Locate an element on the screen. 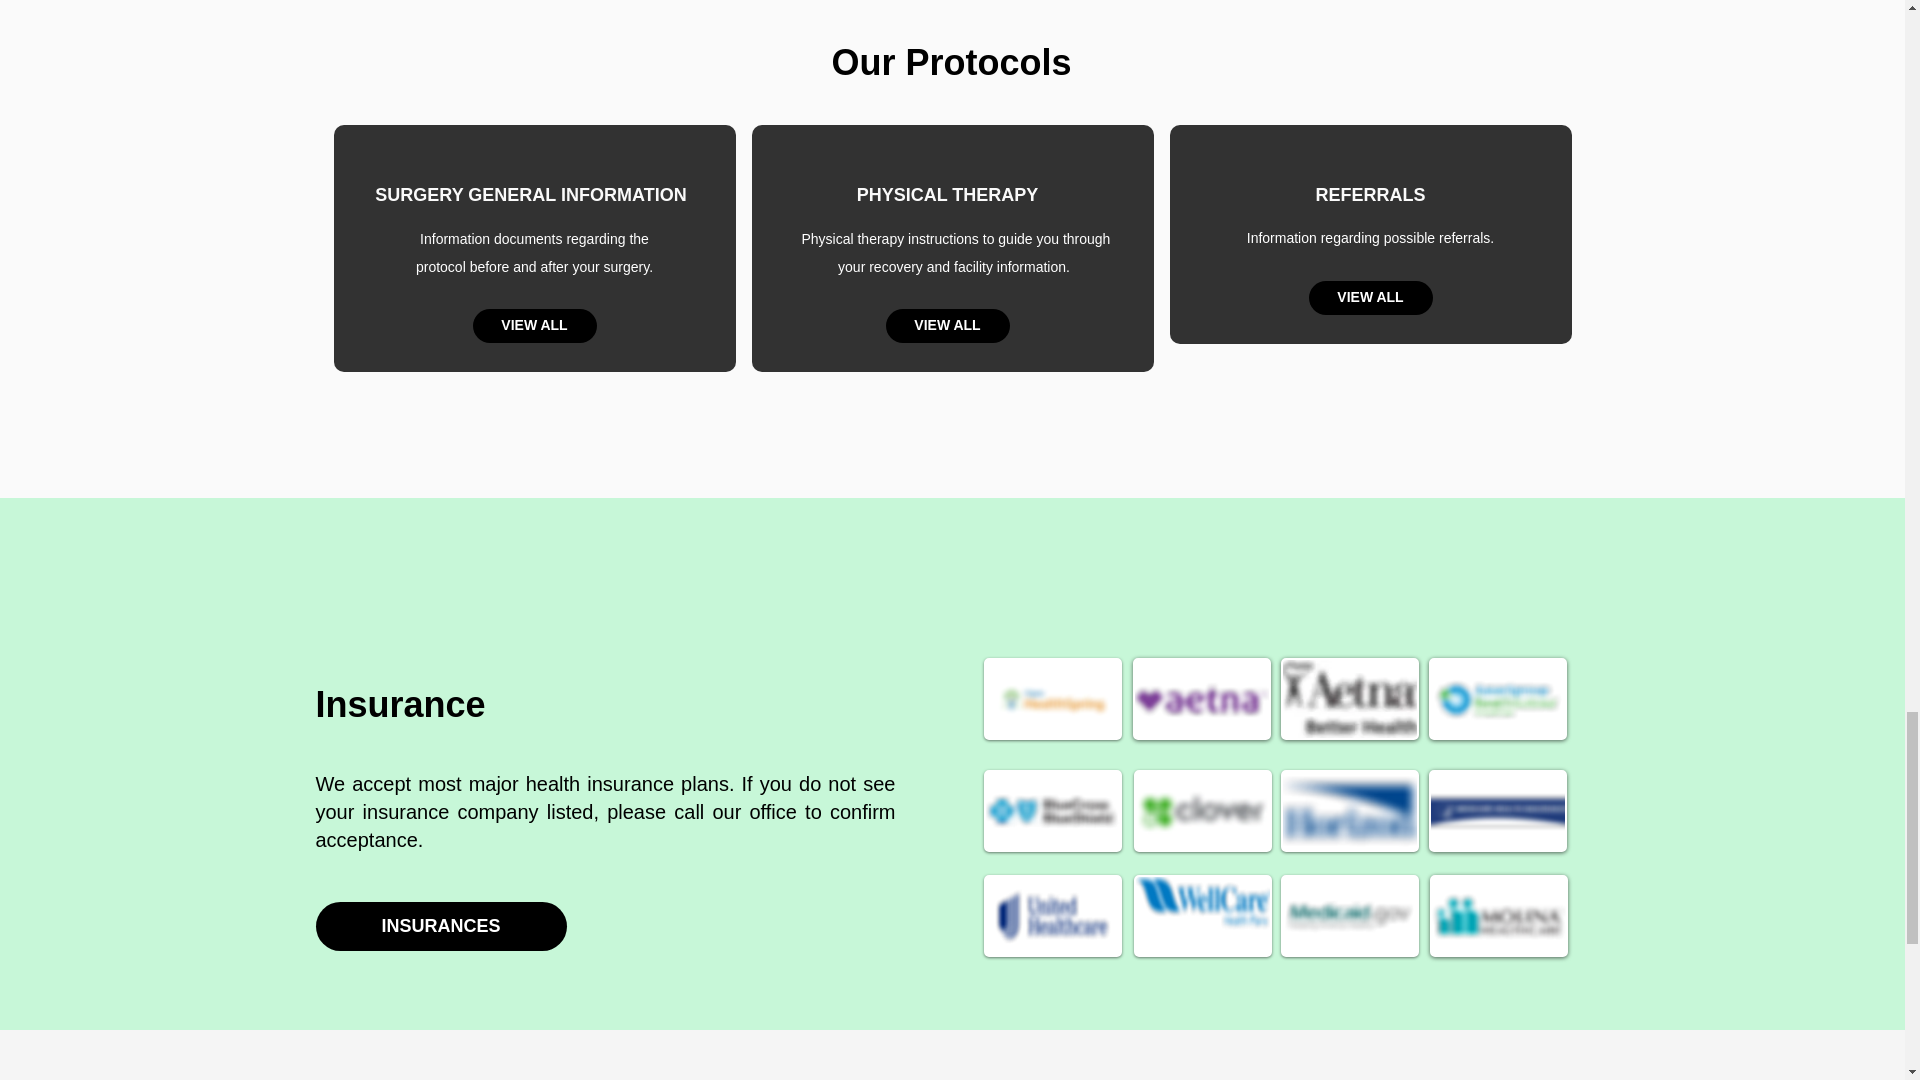 The width and height of the screenshot is (1920, 1080). VIEW ALL is located at coordinates (947, 326).